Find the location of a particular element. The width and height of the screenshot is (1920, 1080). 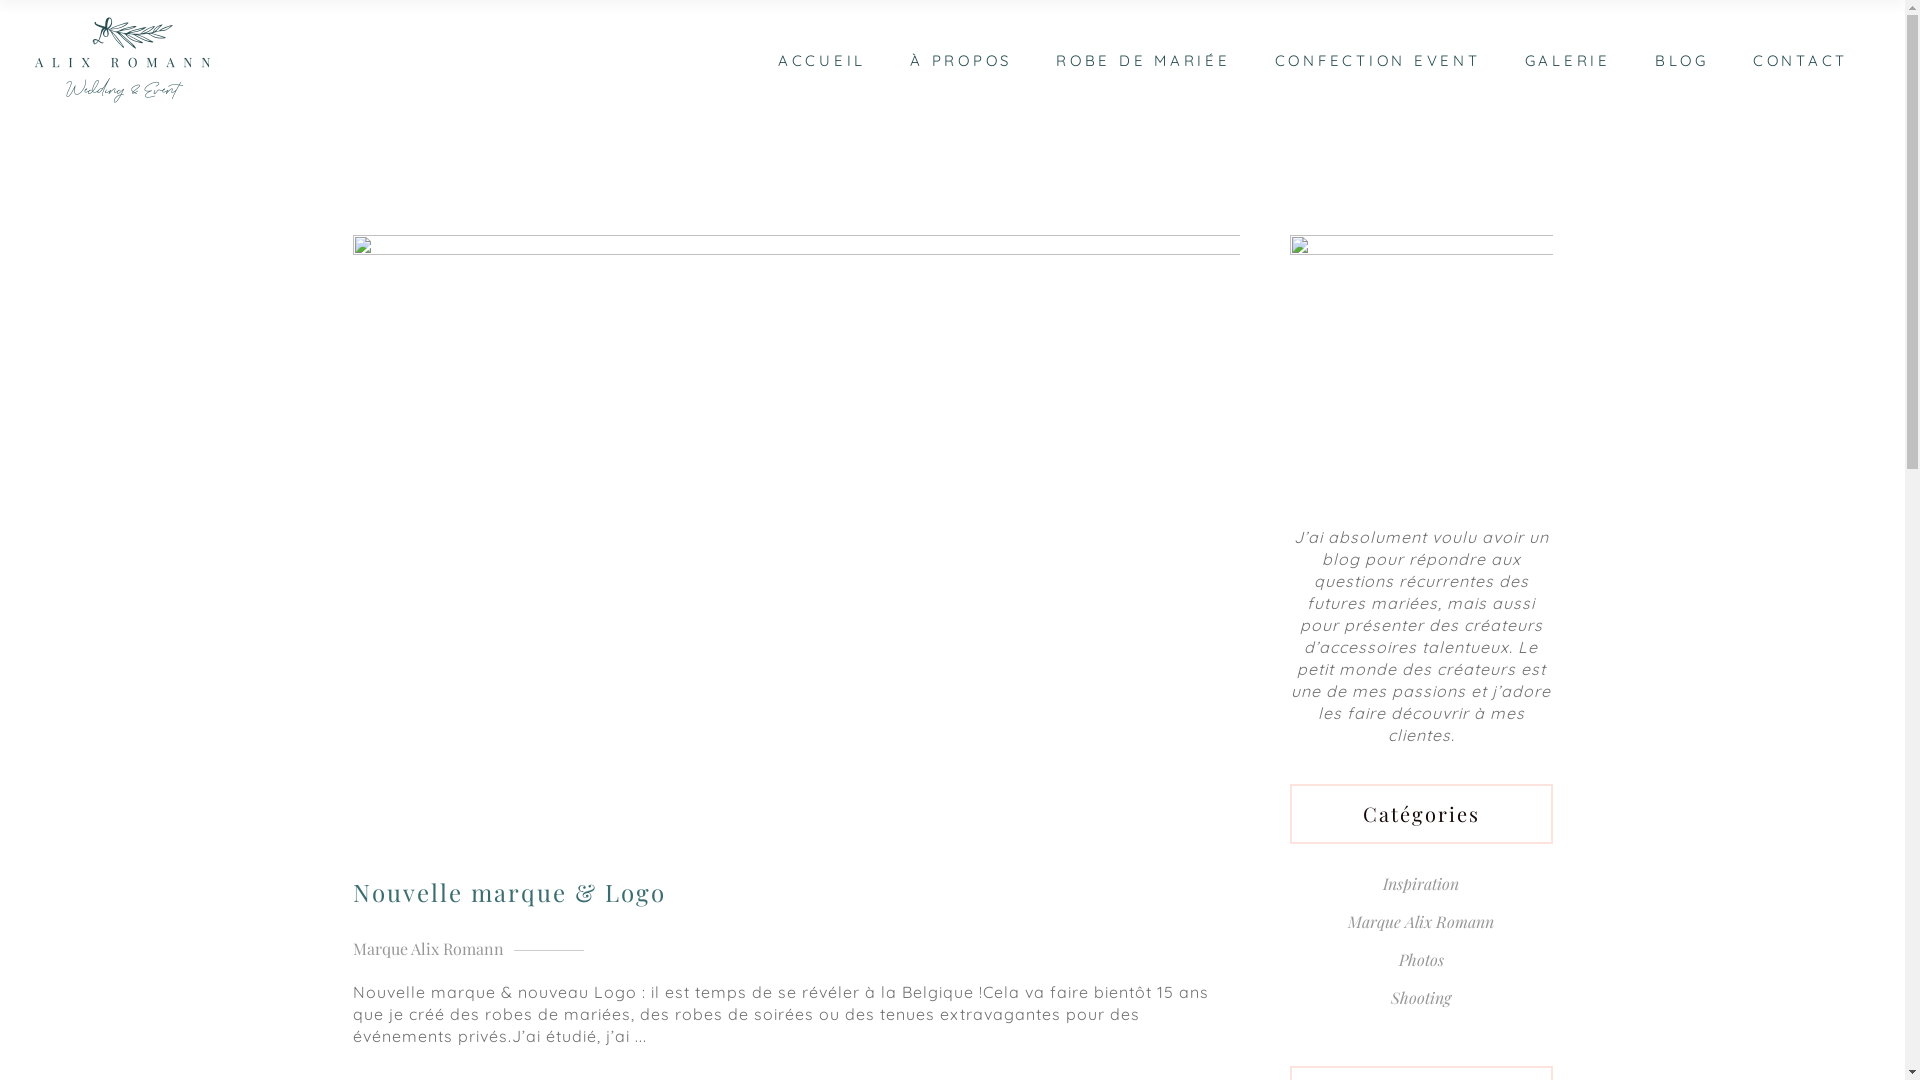

Nouvelle marque & Logo is located at coordinates (796, 531).